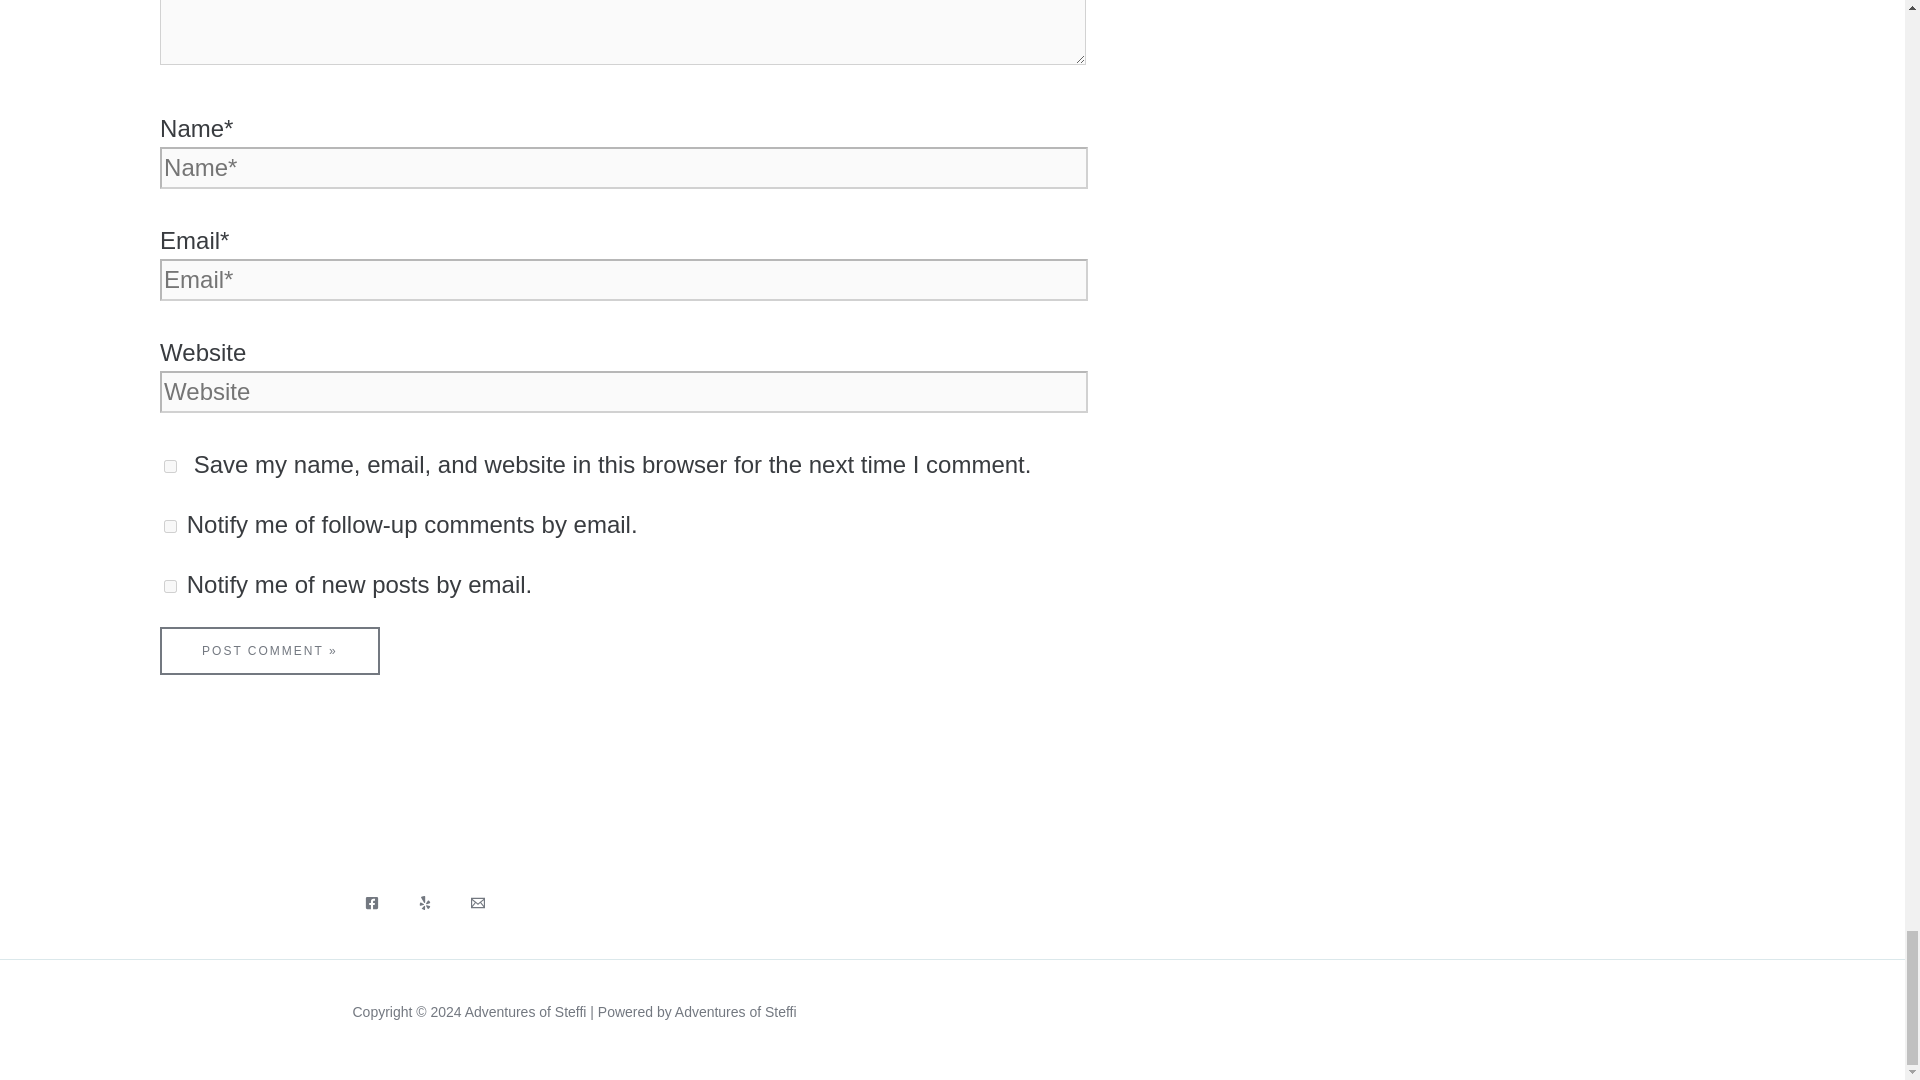 This screenshot has height=1080, width=1920. Describe the element at coordinates (476, 903) in the screenshot. I see `Email` at that location.